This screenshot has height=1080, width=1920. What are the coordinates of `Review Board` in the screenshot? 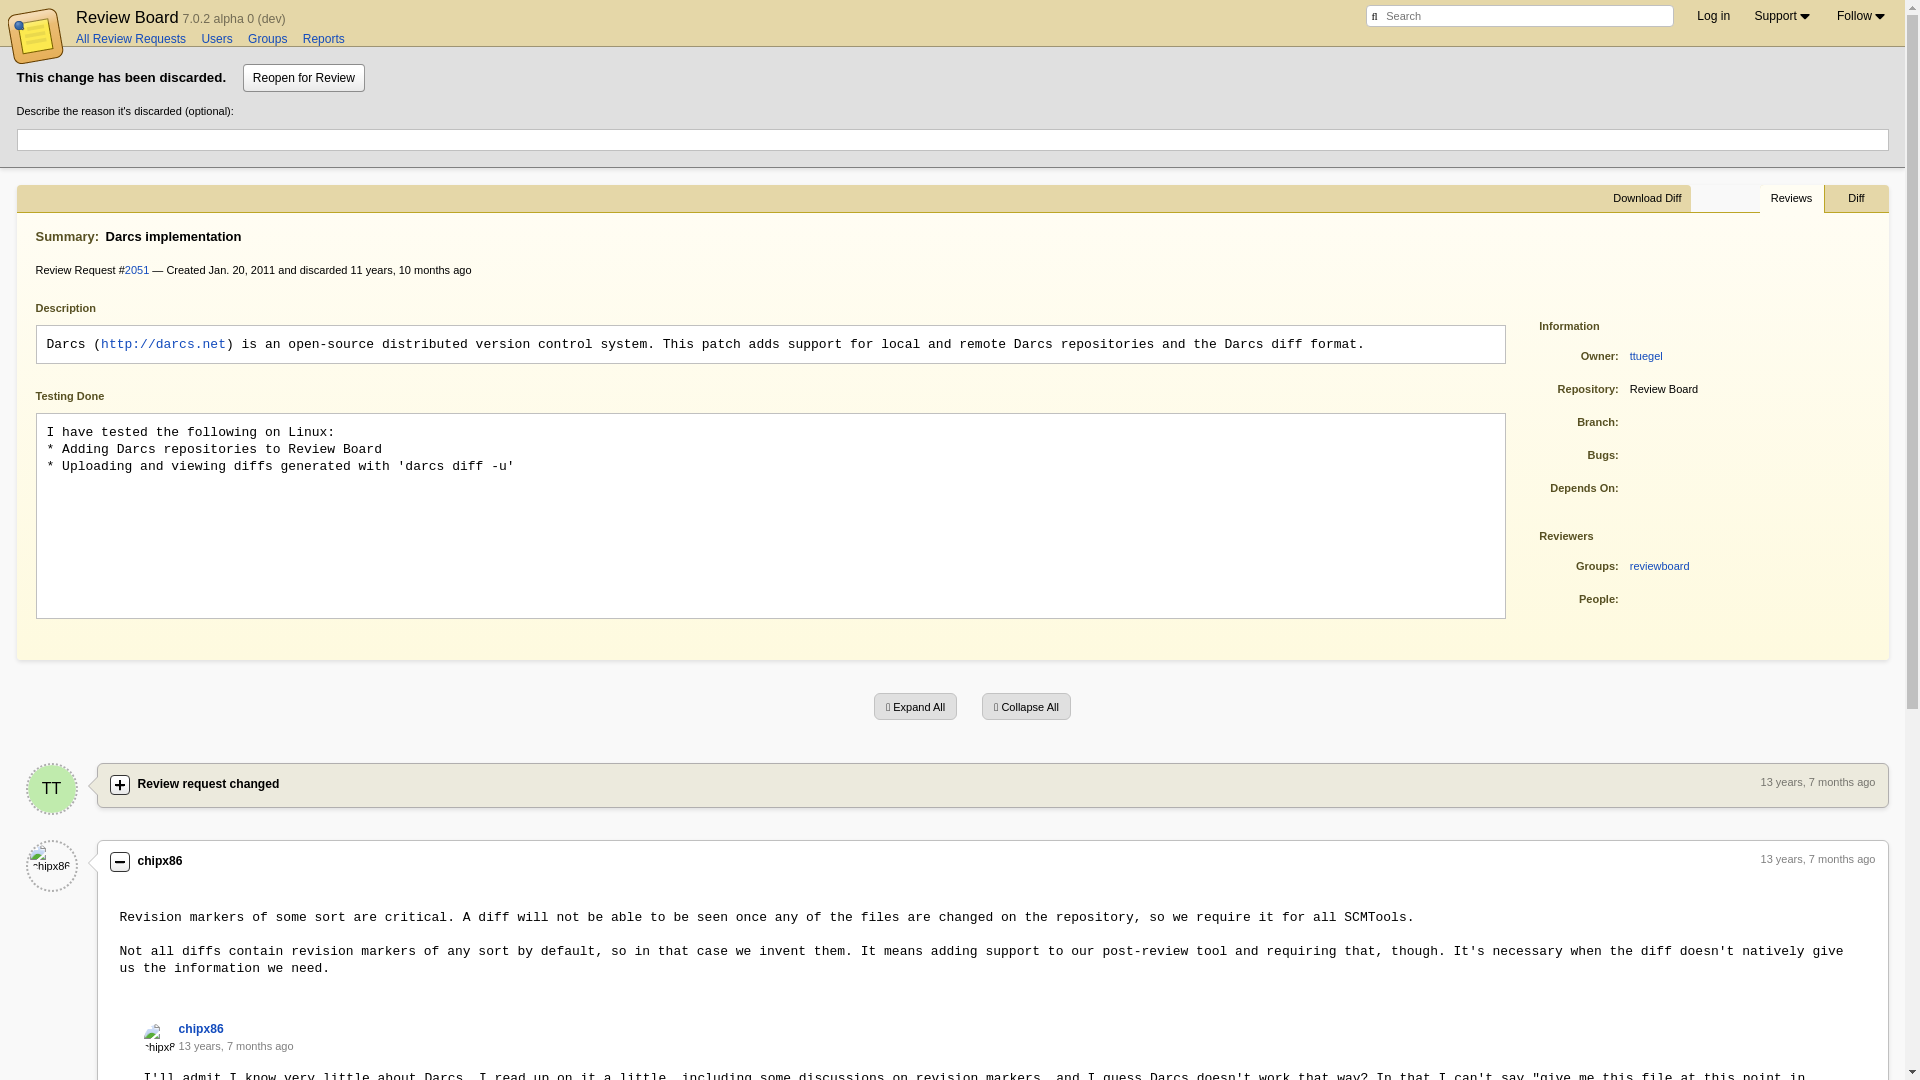 It's located at (127, 16).